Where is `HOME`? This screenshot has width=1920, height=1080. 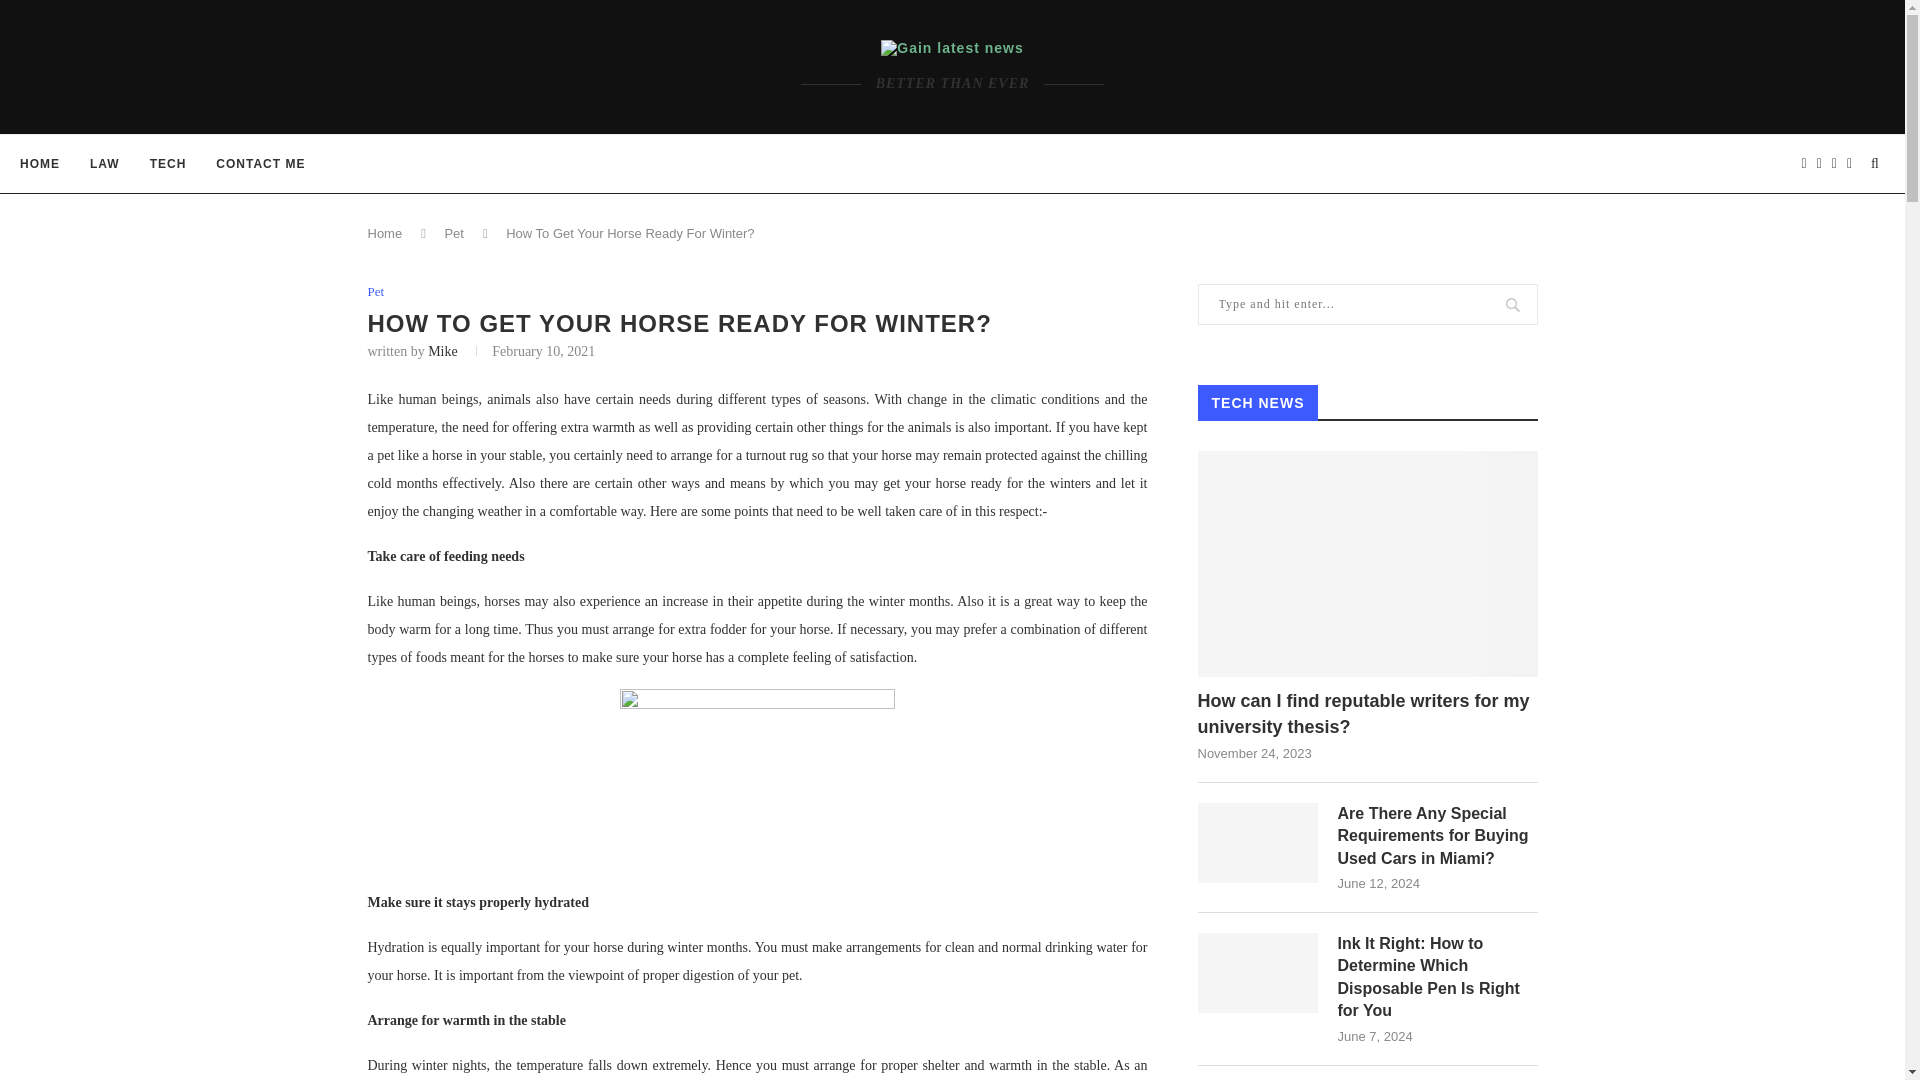 HOME is located at coordinates (39, 164).